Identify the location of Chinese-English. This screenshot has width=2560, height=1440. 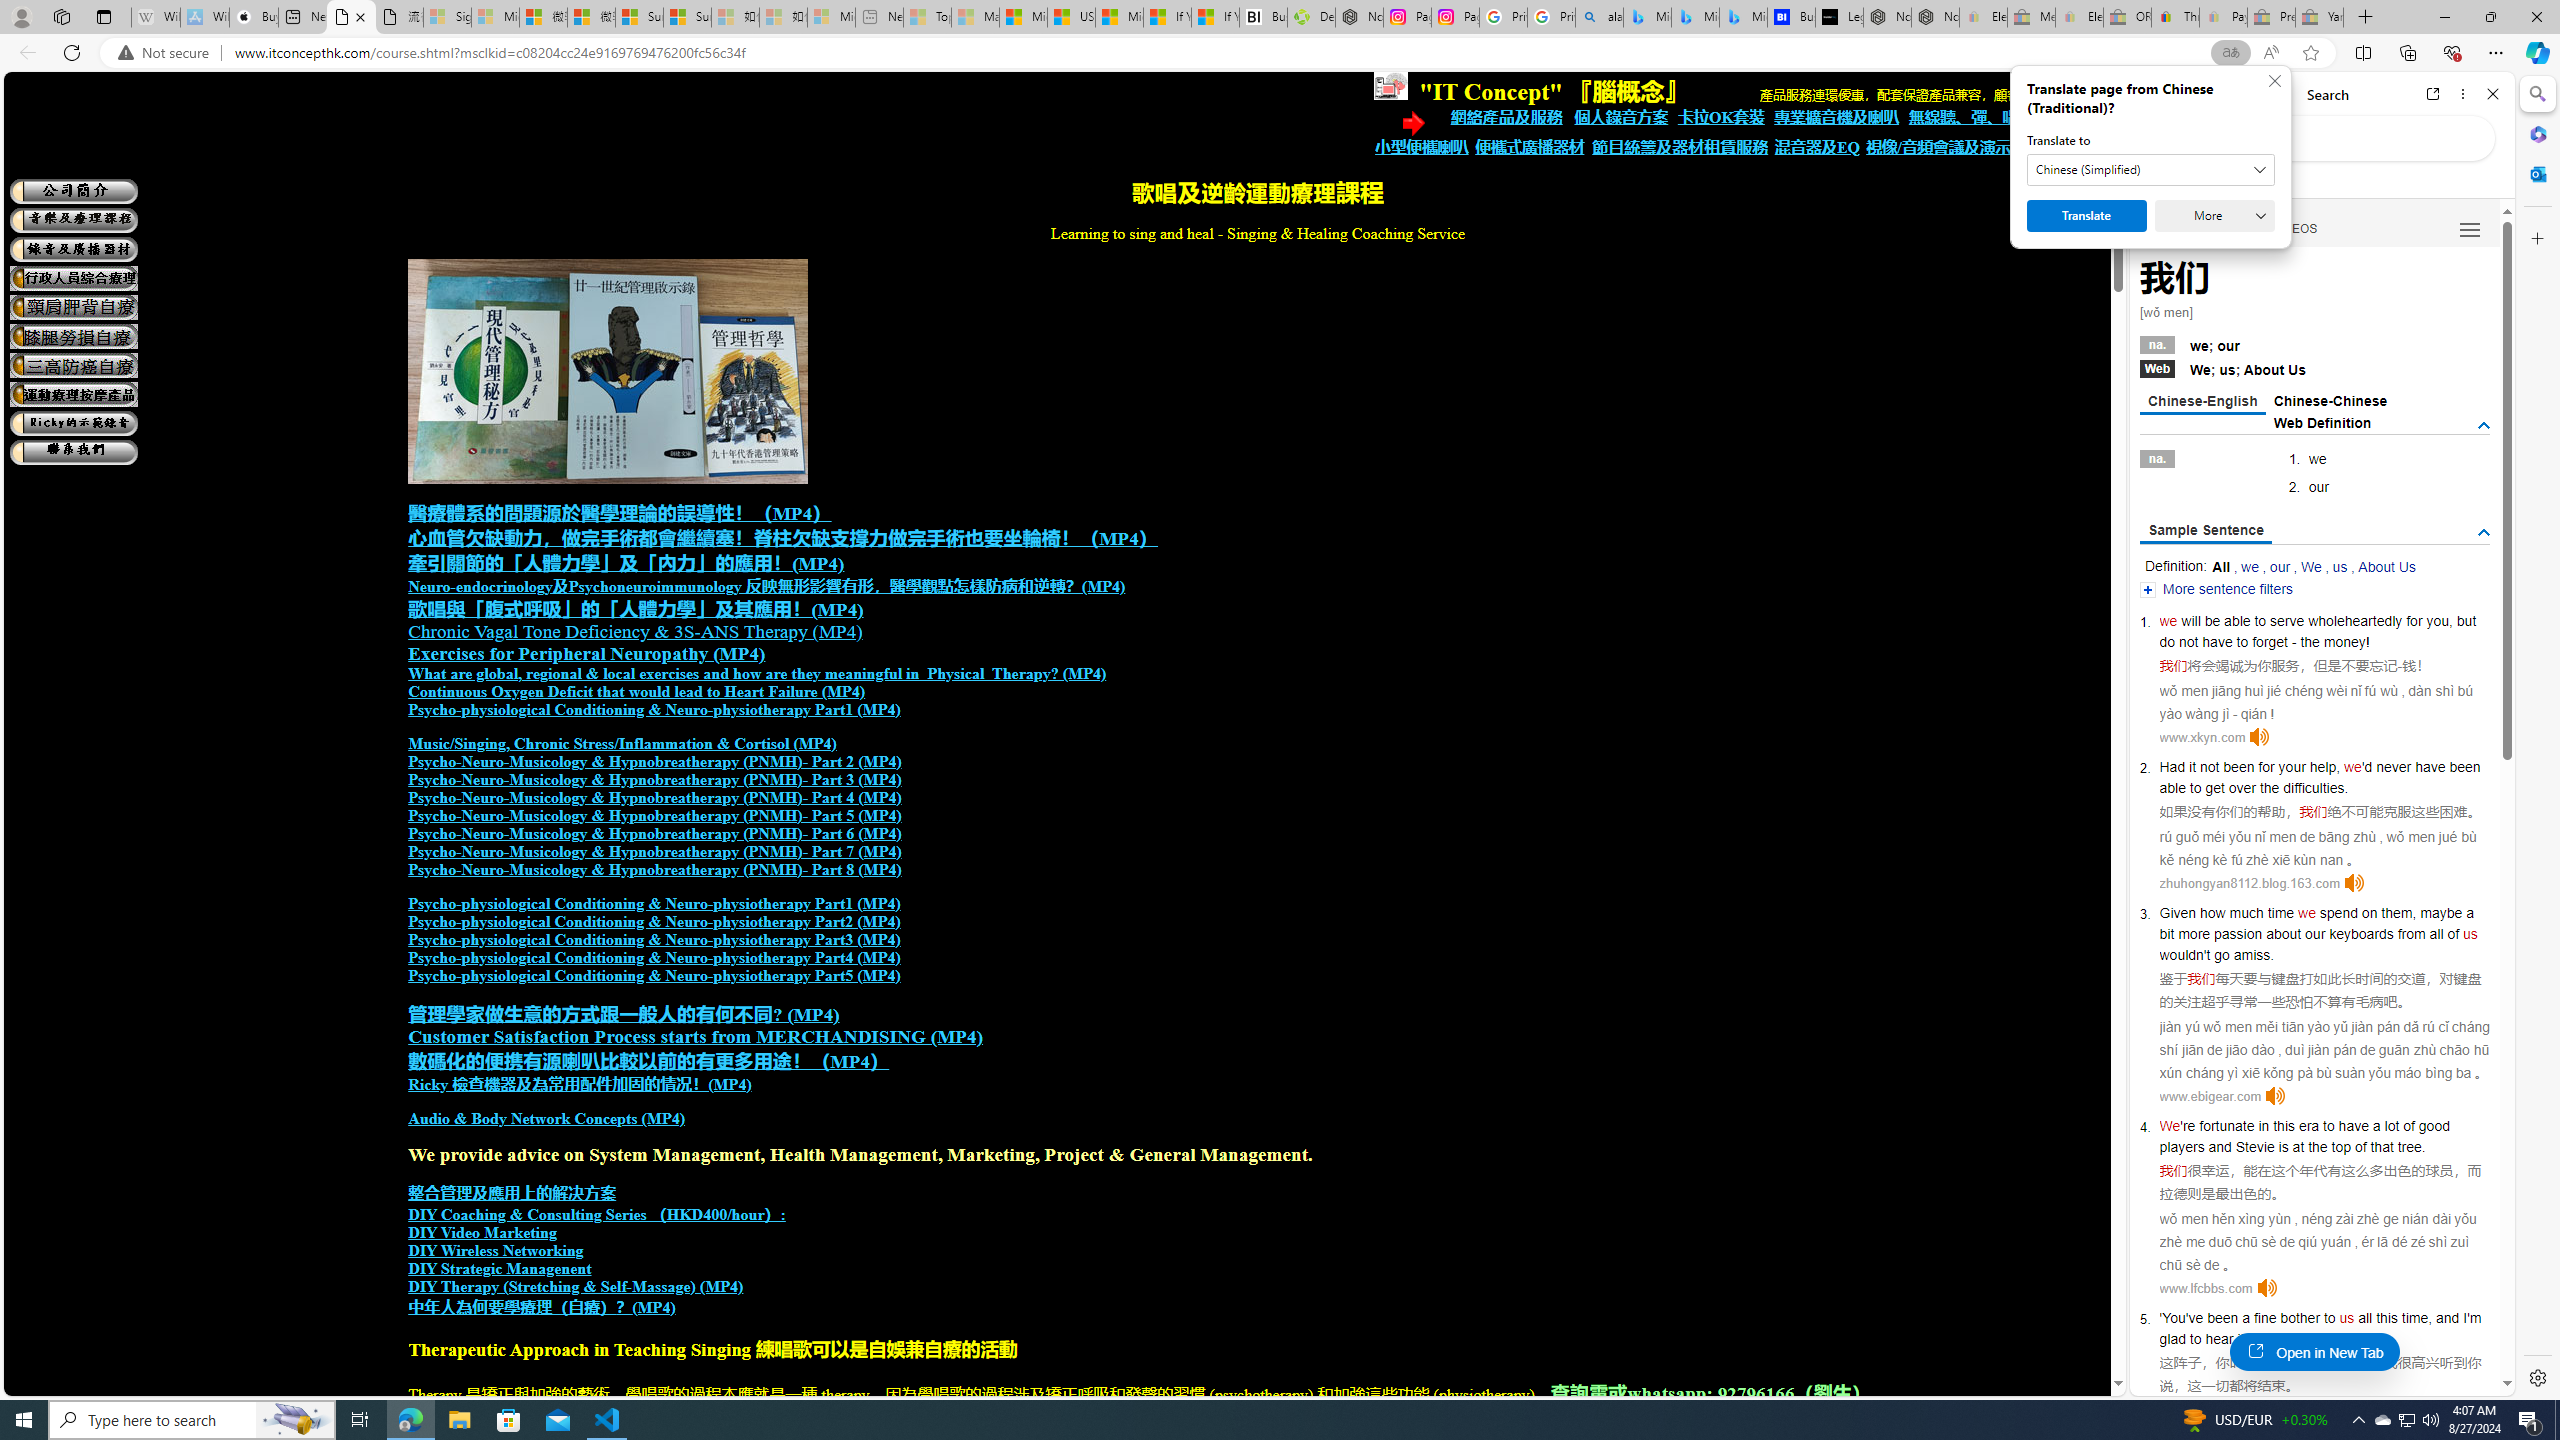
(2202, 402).